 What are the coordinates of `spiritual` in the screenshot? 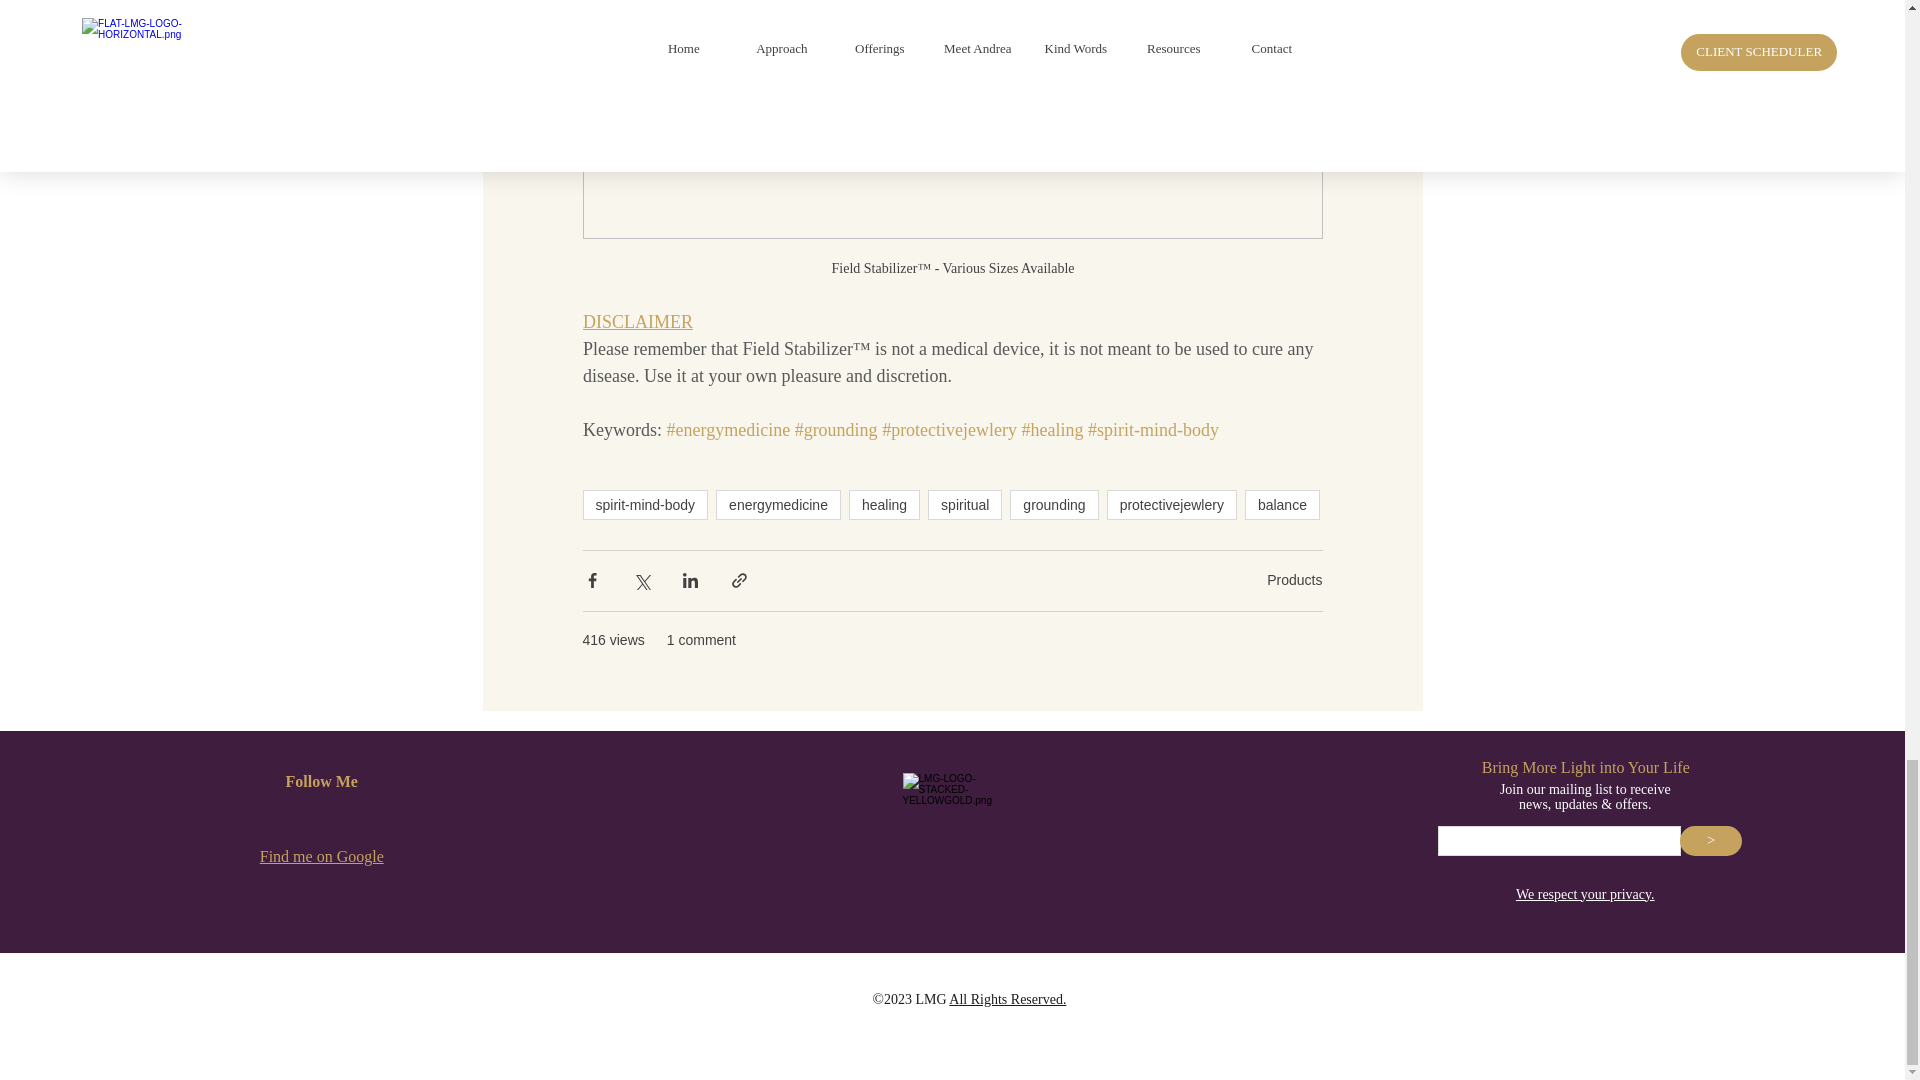 It's located at (964, 504).